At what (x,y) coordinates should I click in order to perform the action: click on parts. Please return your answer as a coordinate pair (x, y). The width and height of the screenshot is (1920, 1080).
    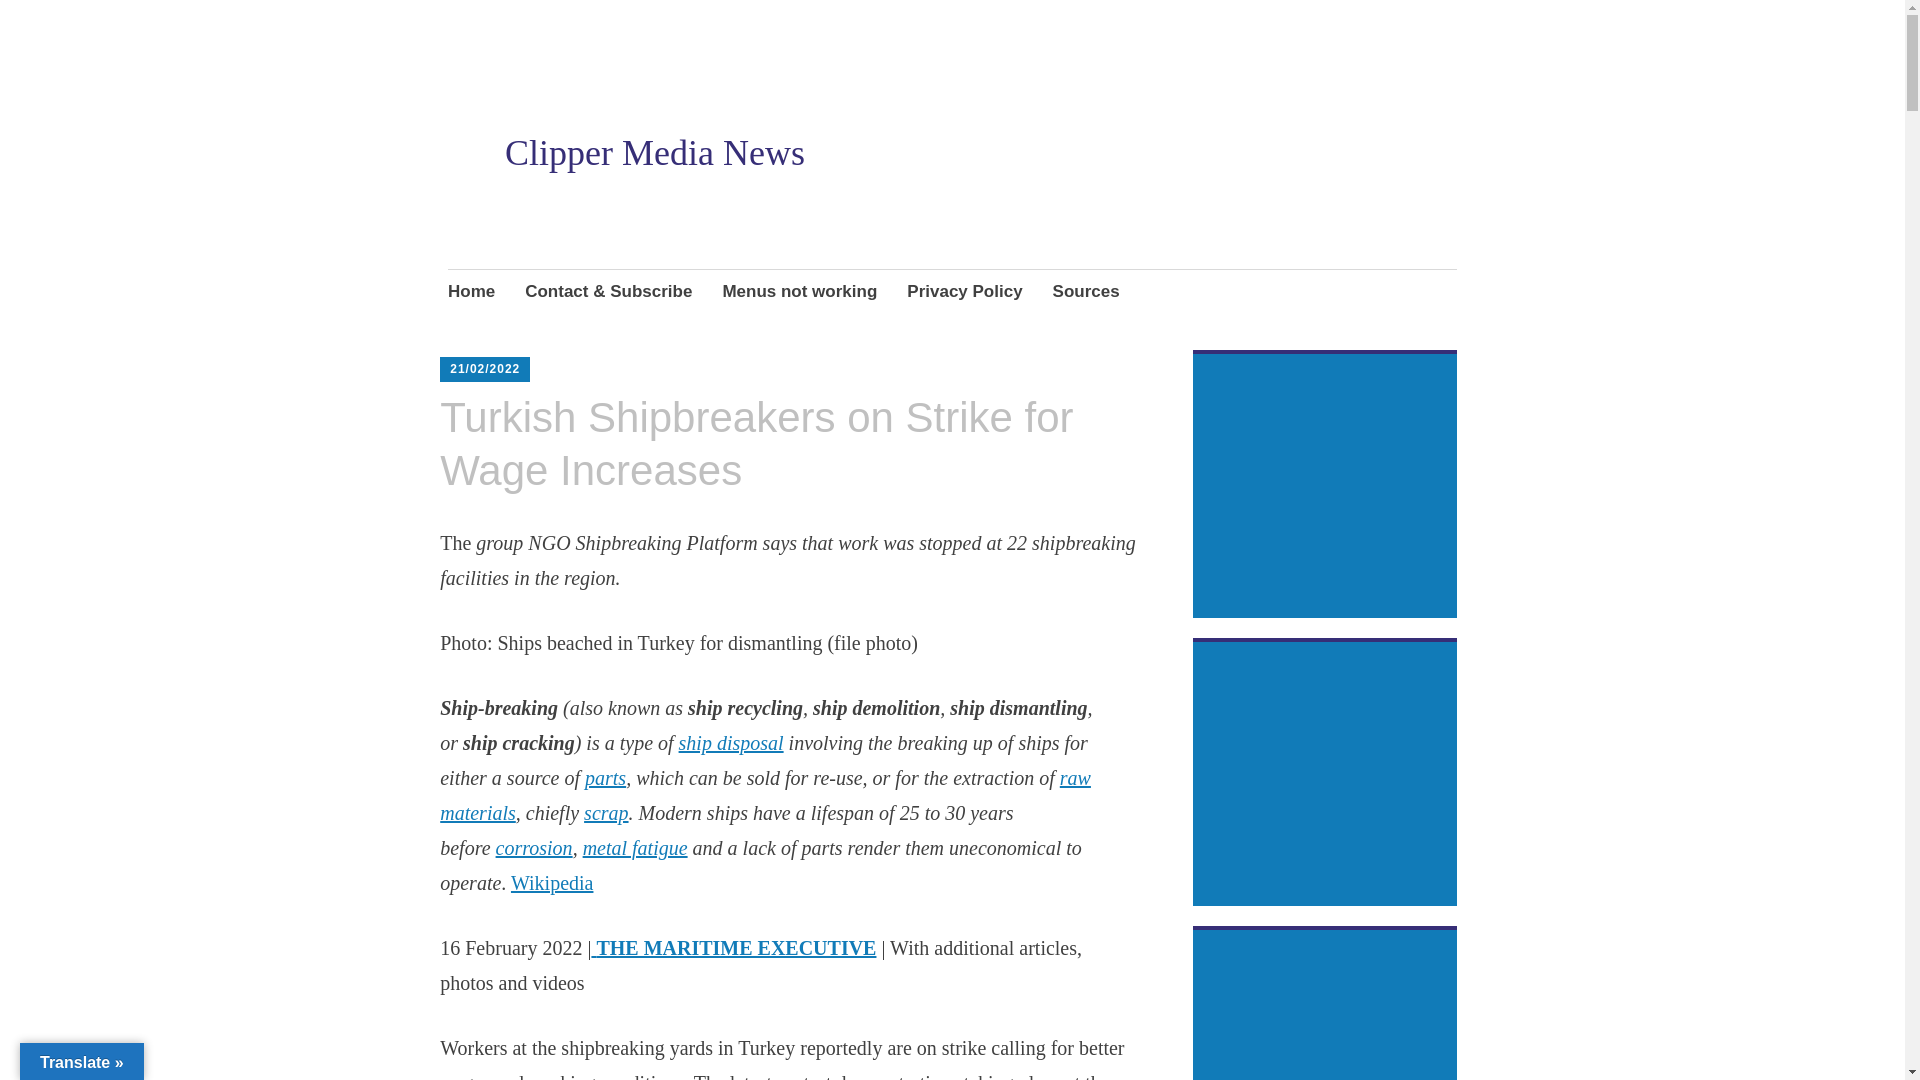
    Looking at the image, I should click on (605, 778).